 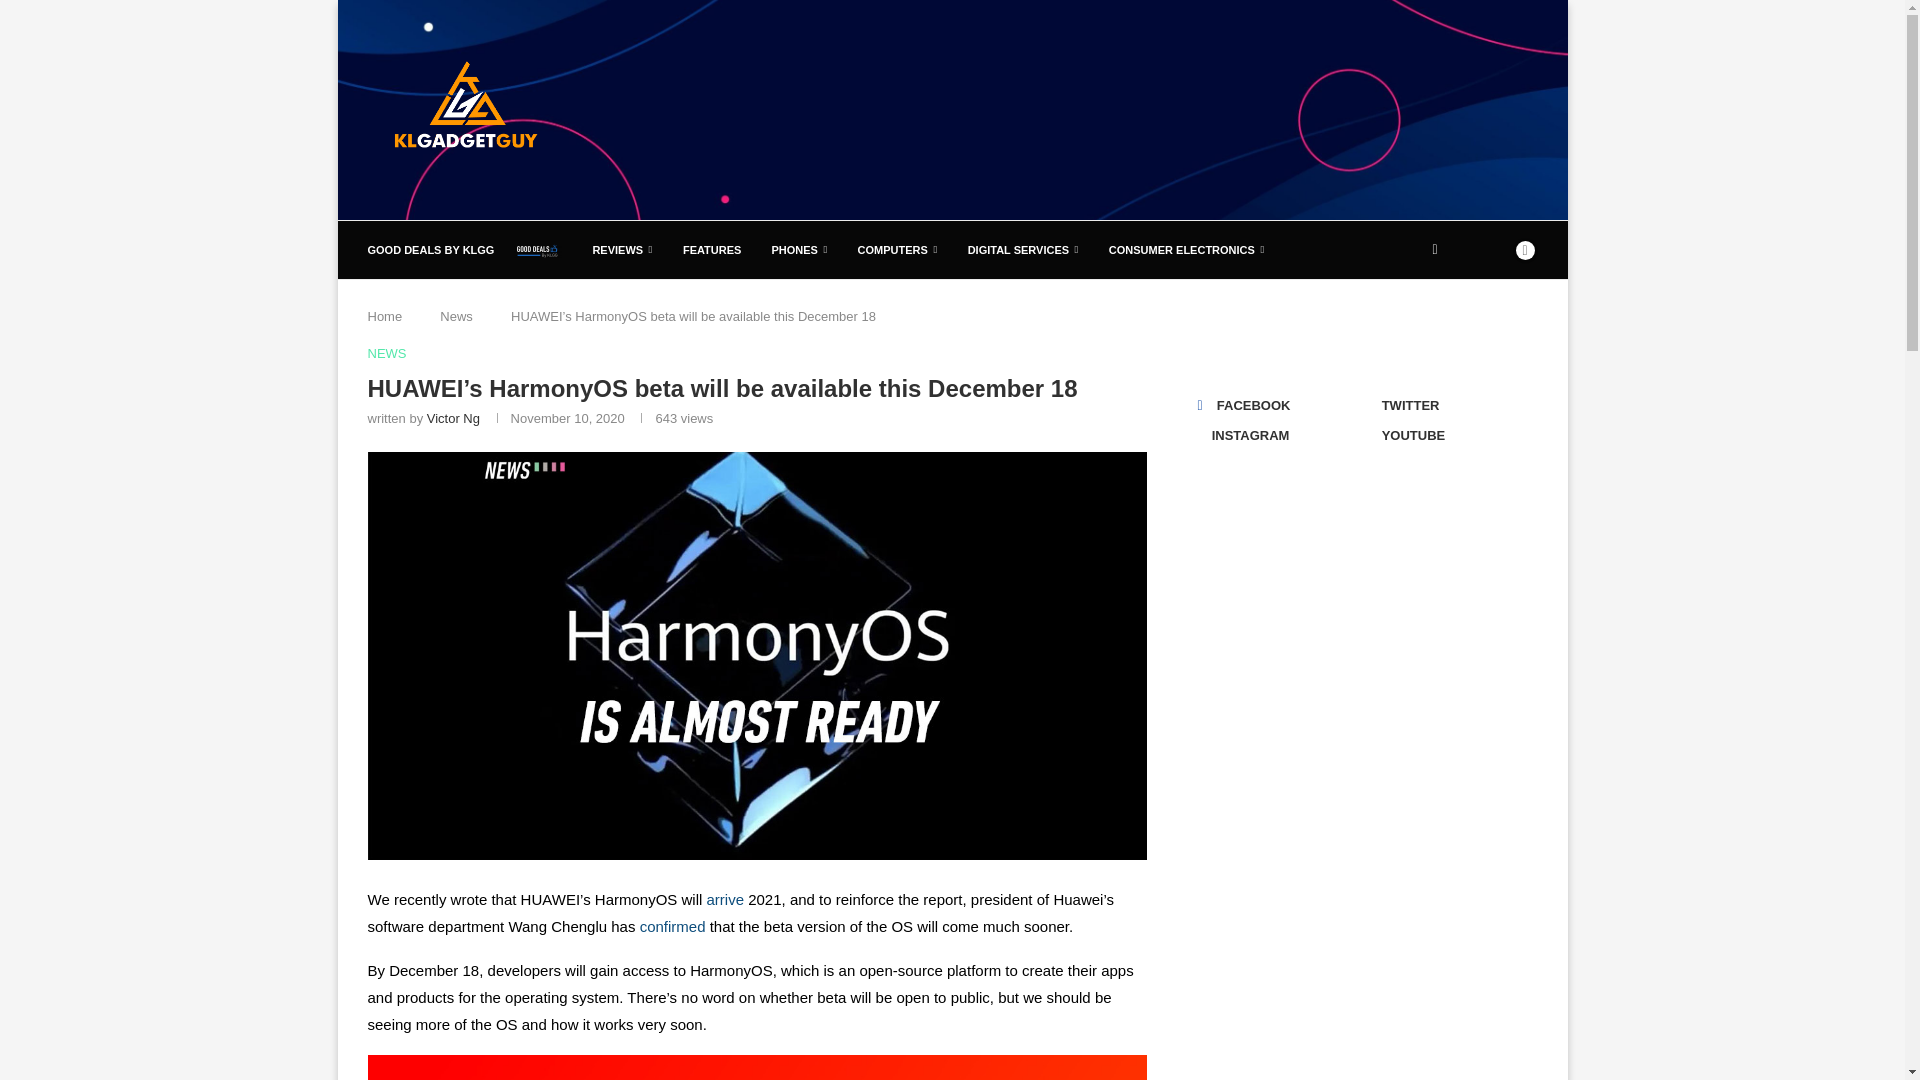 I want to click on DIGITAL SERVICES, so click(x=1023, y=250).